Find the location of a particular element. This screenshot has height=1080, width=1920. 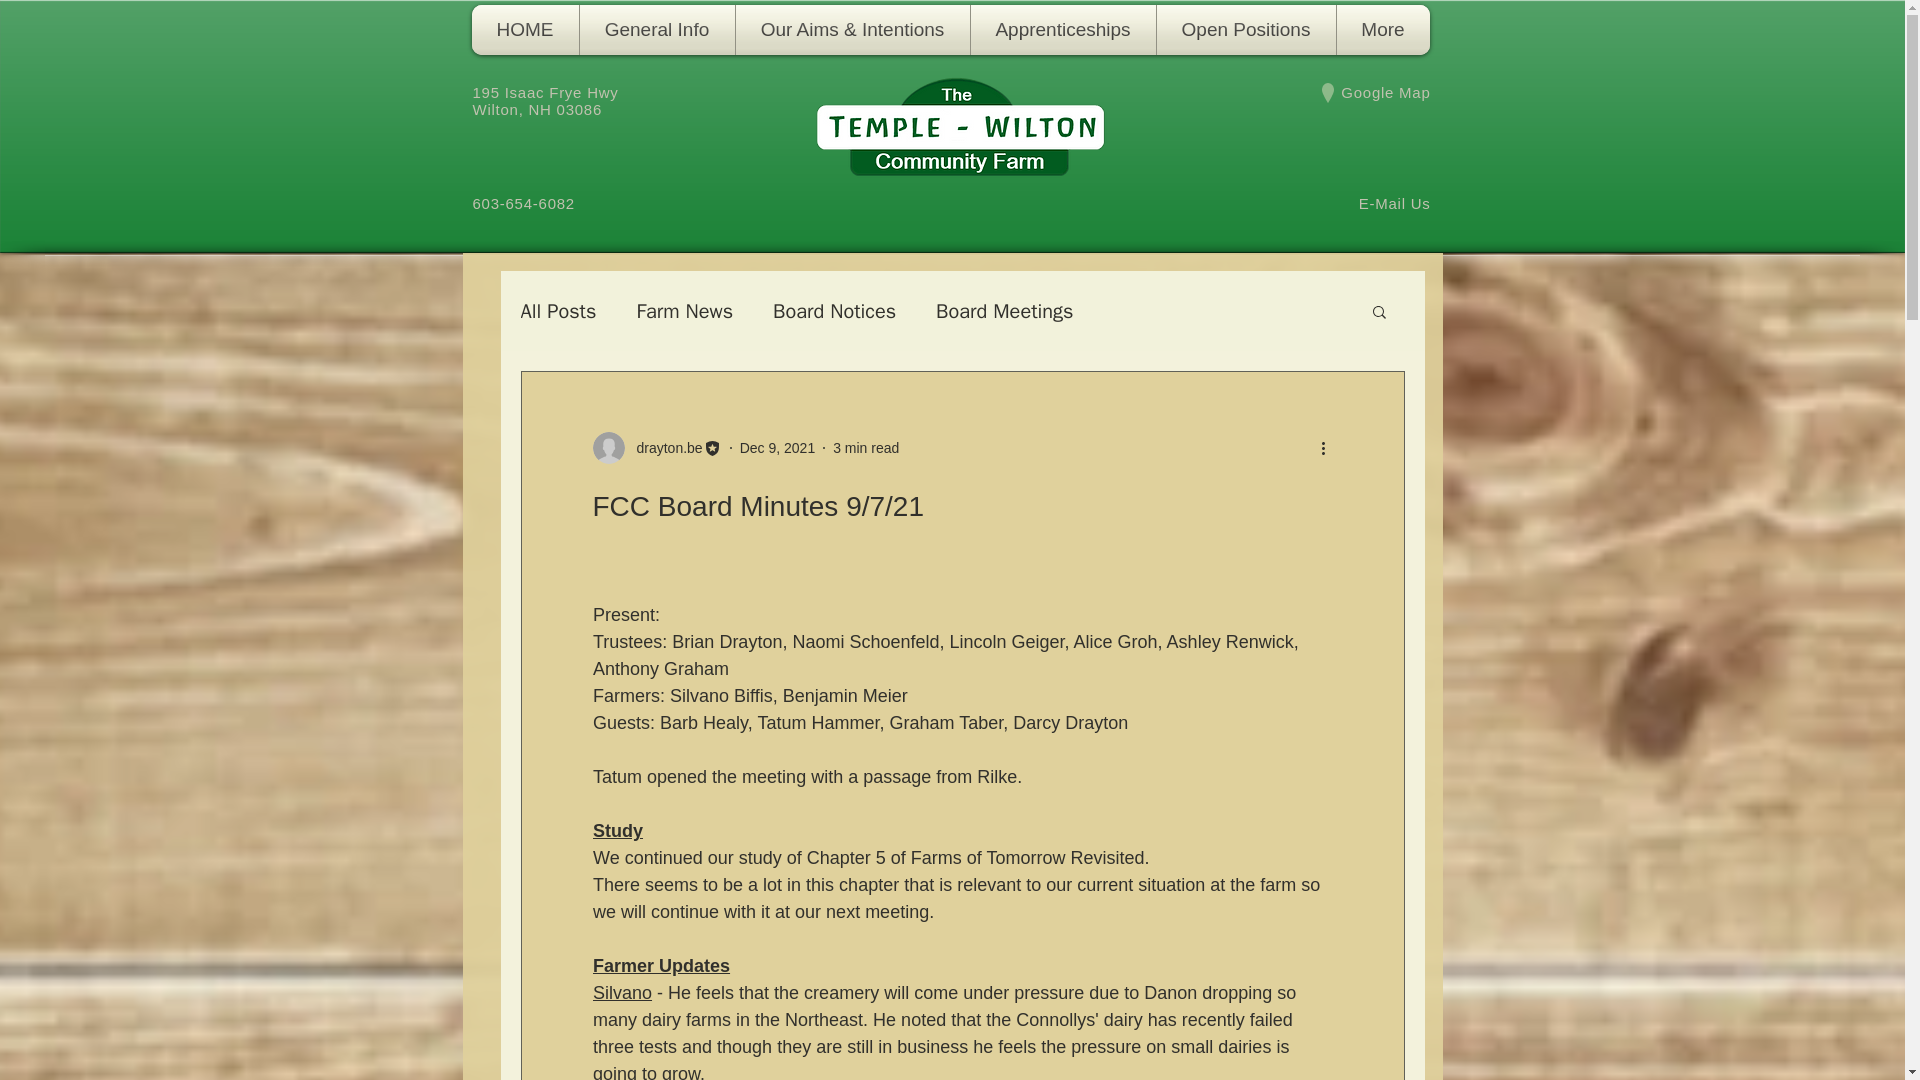

HOME is located at coordinates (526, 30).